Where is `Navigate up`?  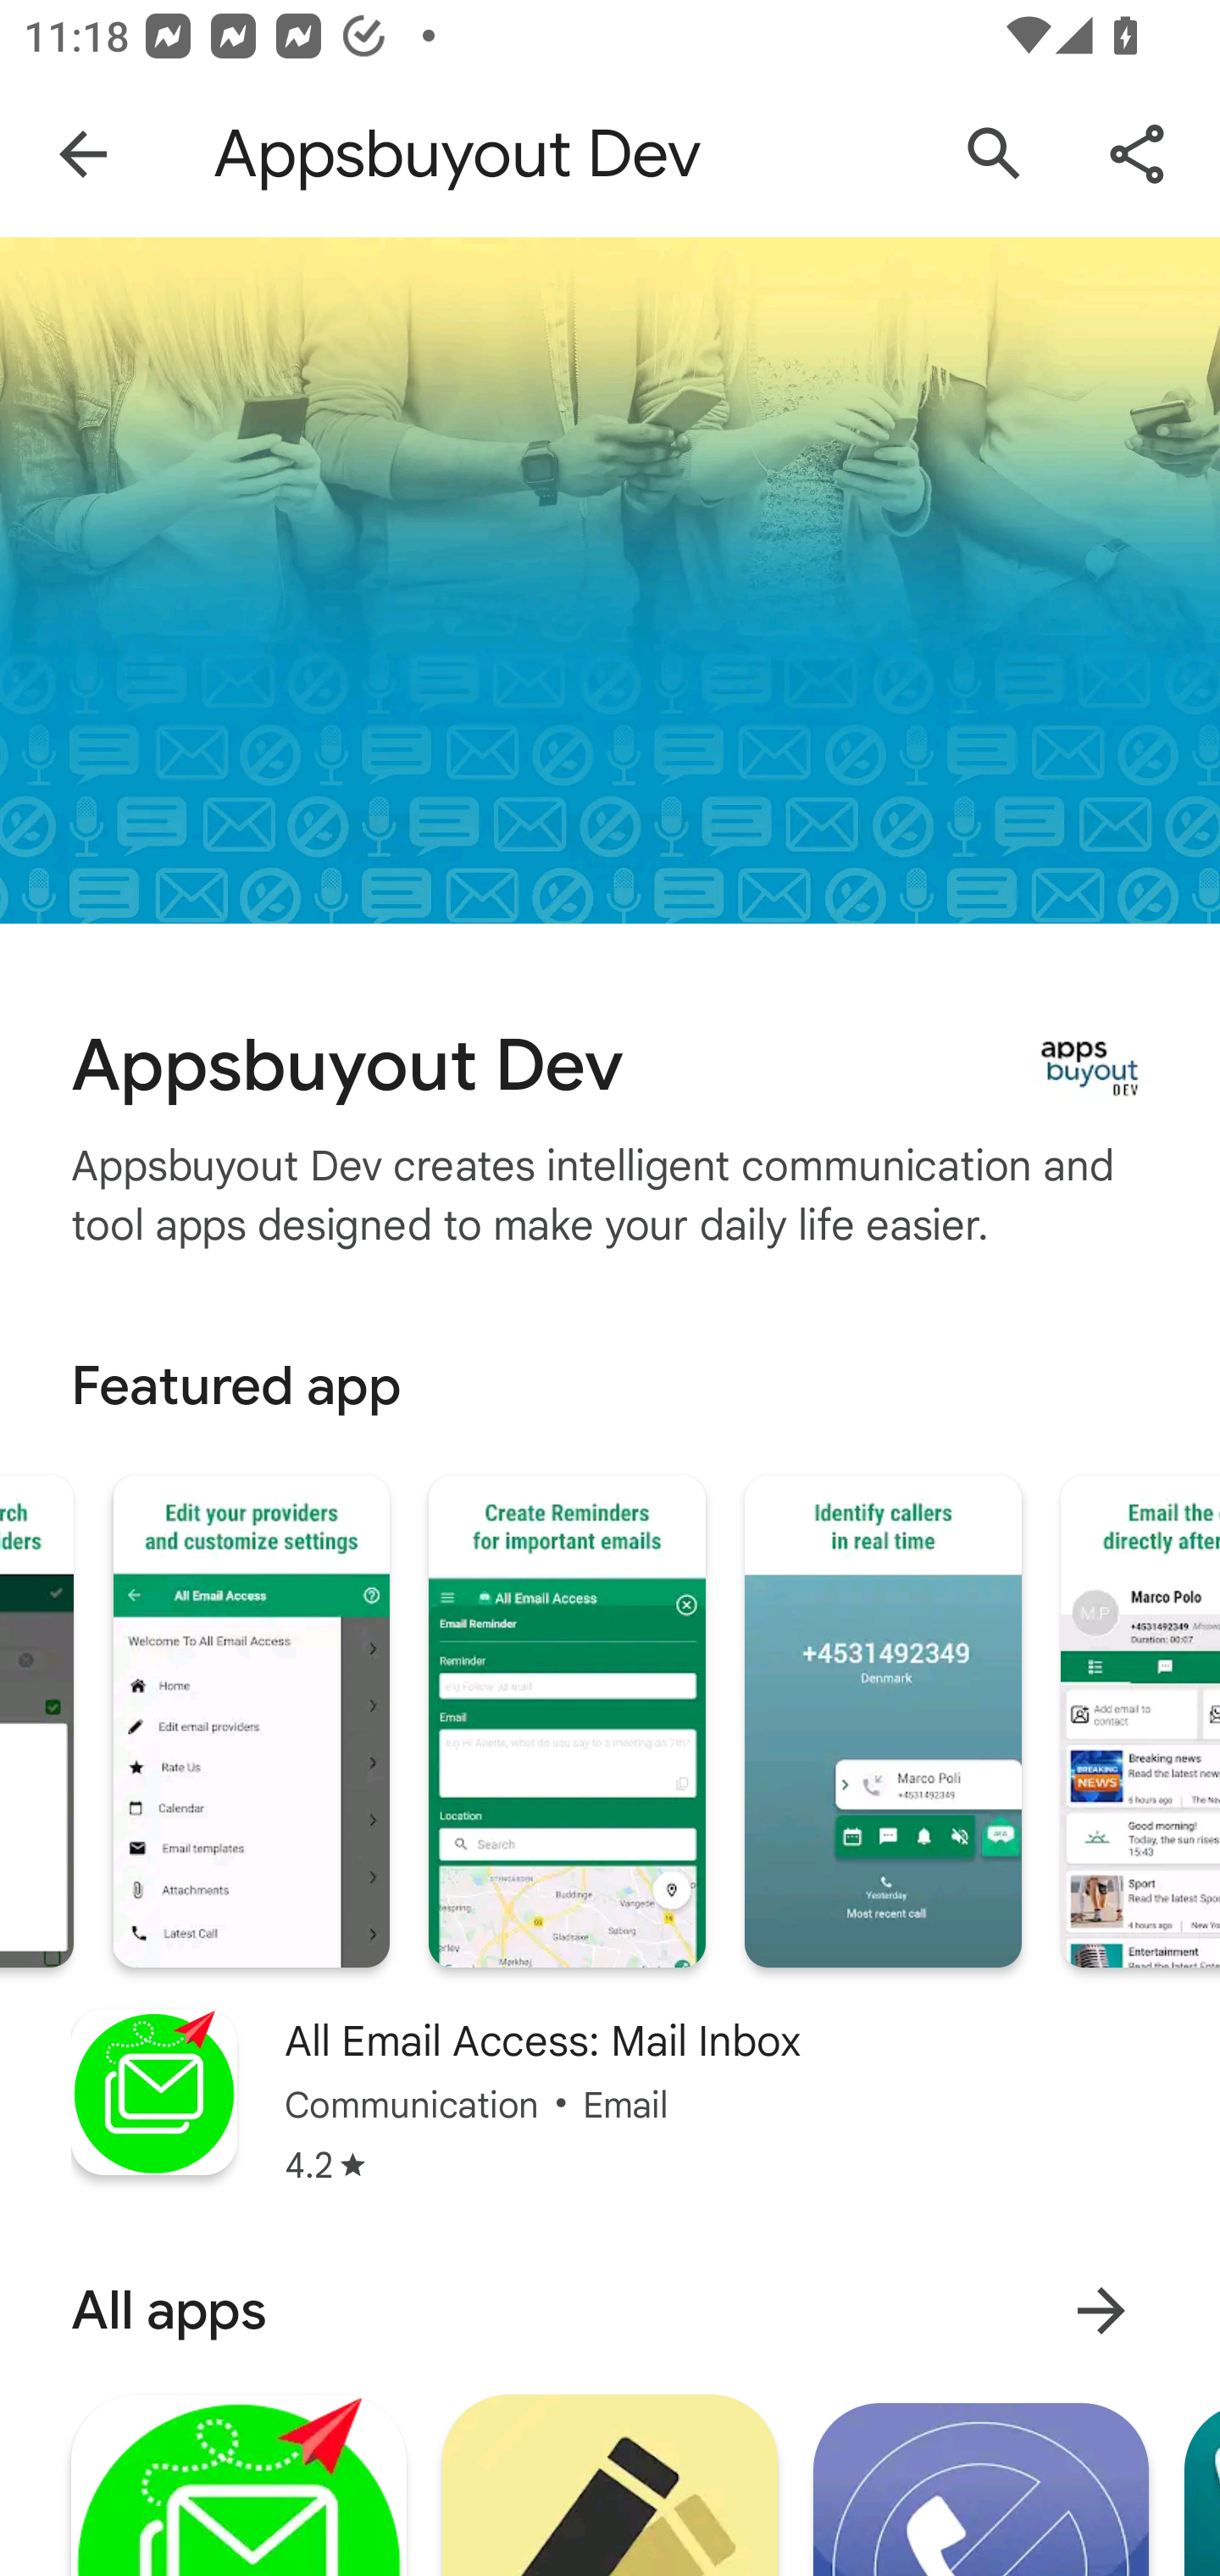 Navigate up is located at coordinates (83, 154).